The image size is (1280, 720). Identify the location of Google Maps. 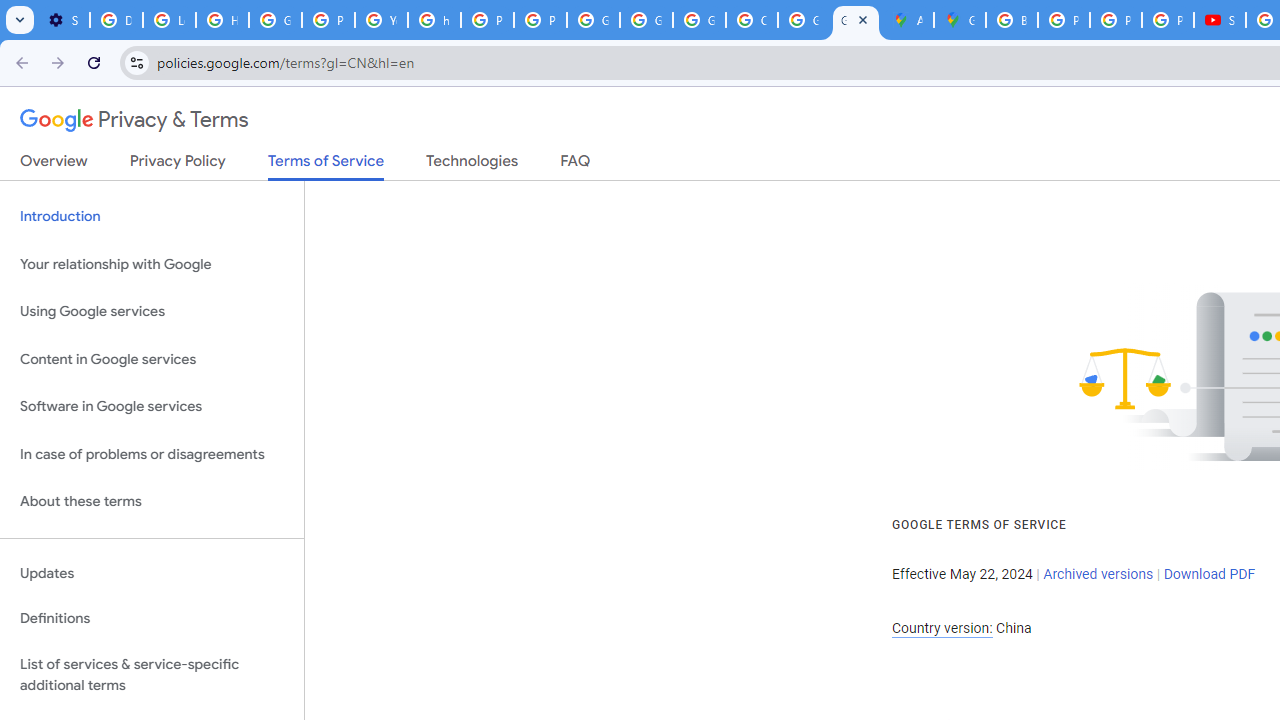
(960, 20).